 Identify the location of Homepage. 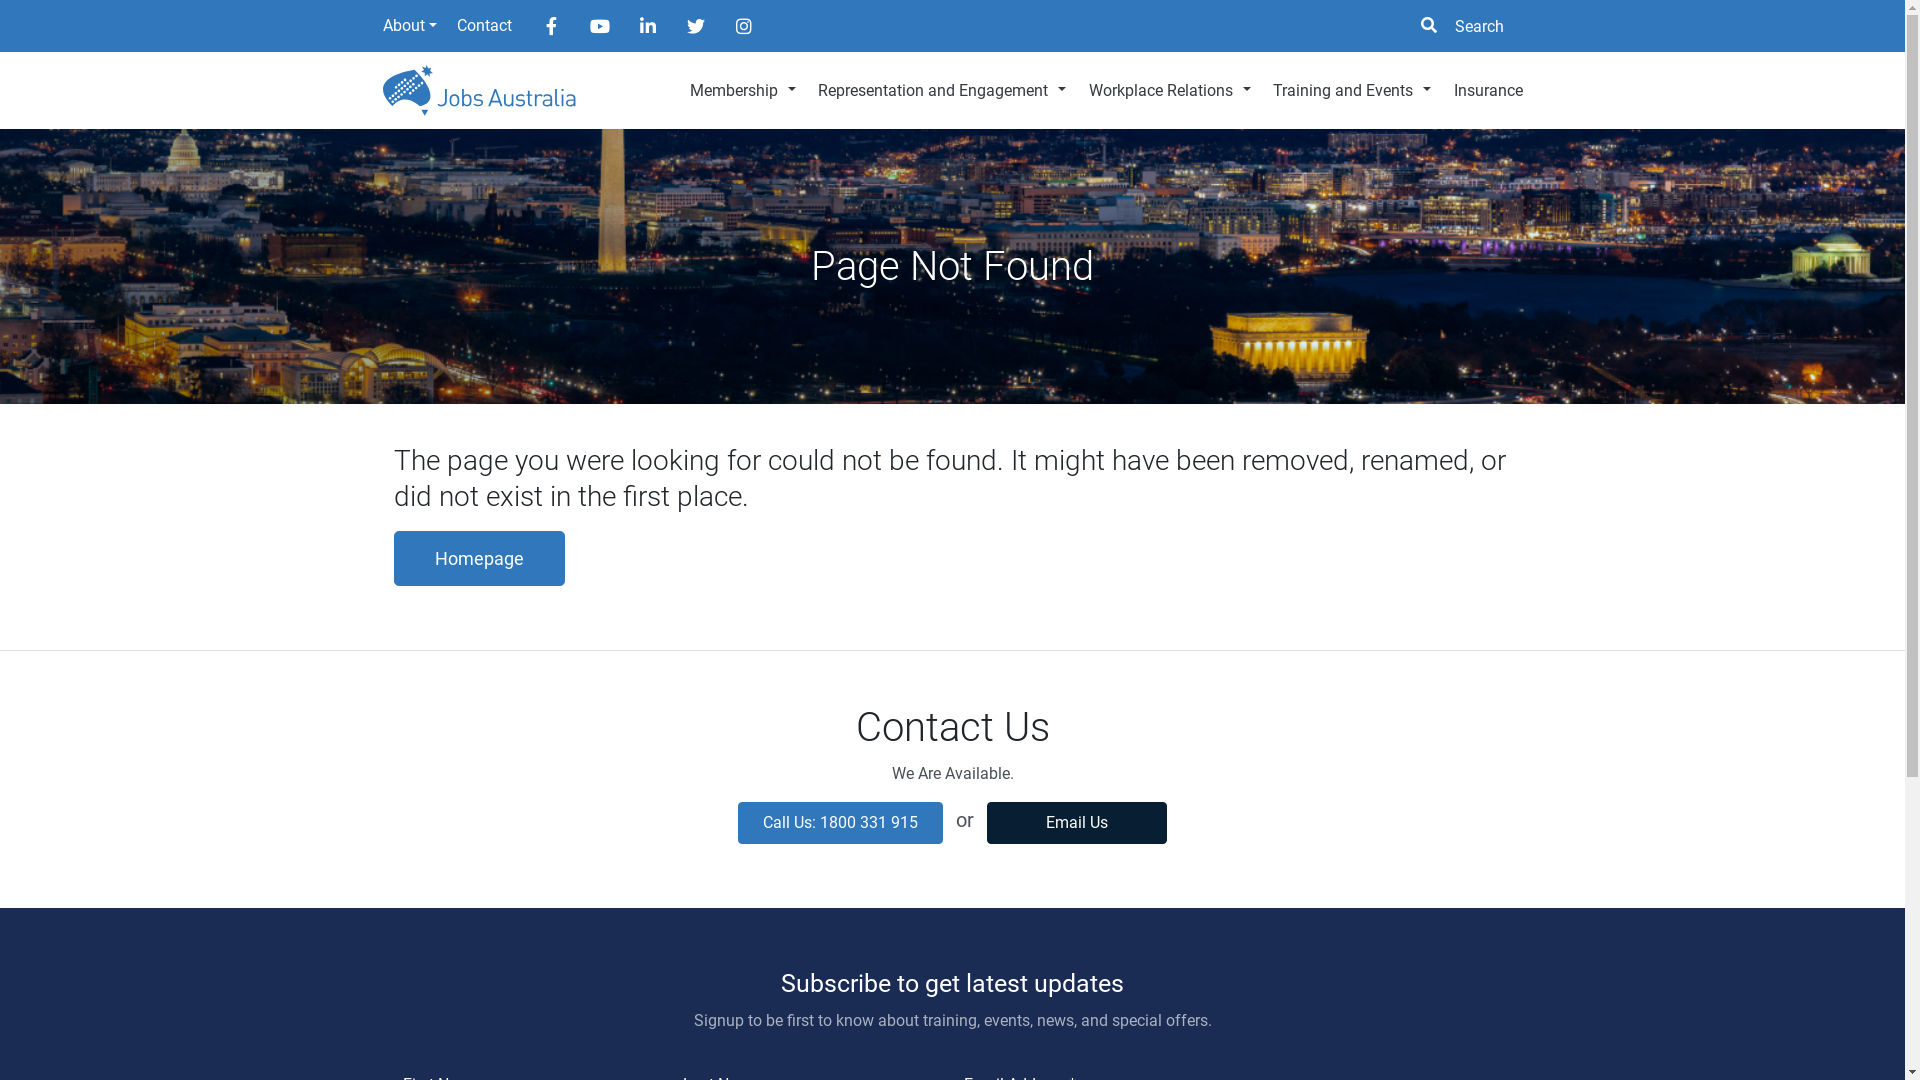
(480, 558).